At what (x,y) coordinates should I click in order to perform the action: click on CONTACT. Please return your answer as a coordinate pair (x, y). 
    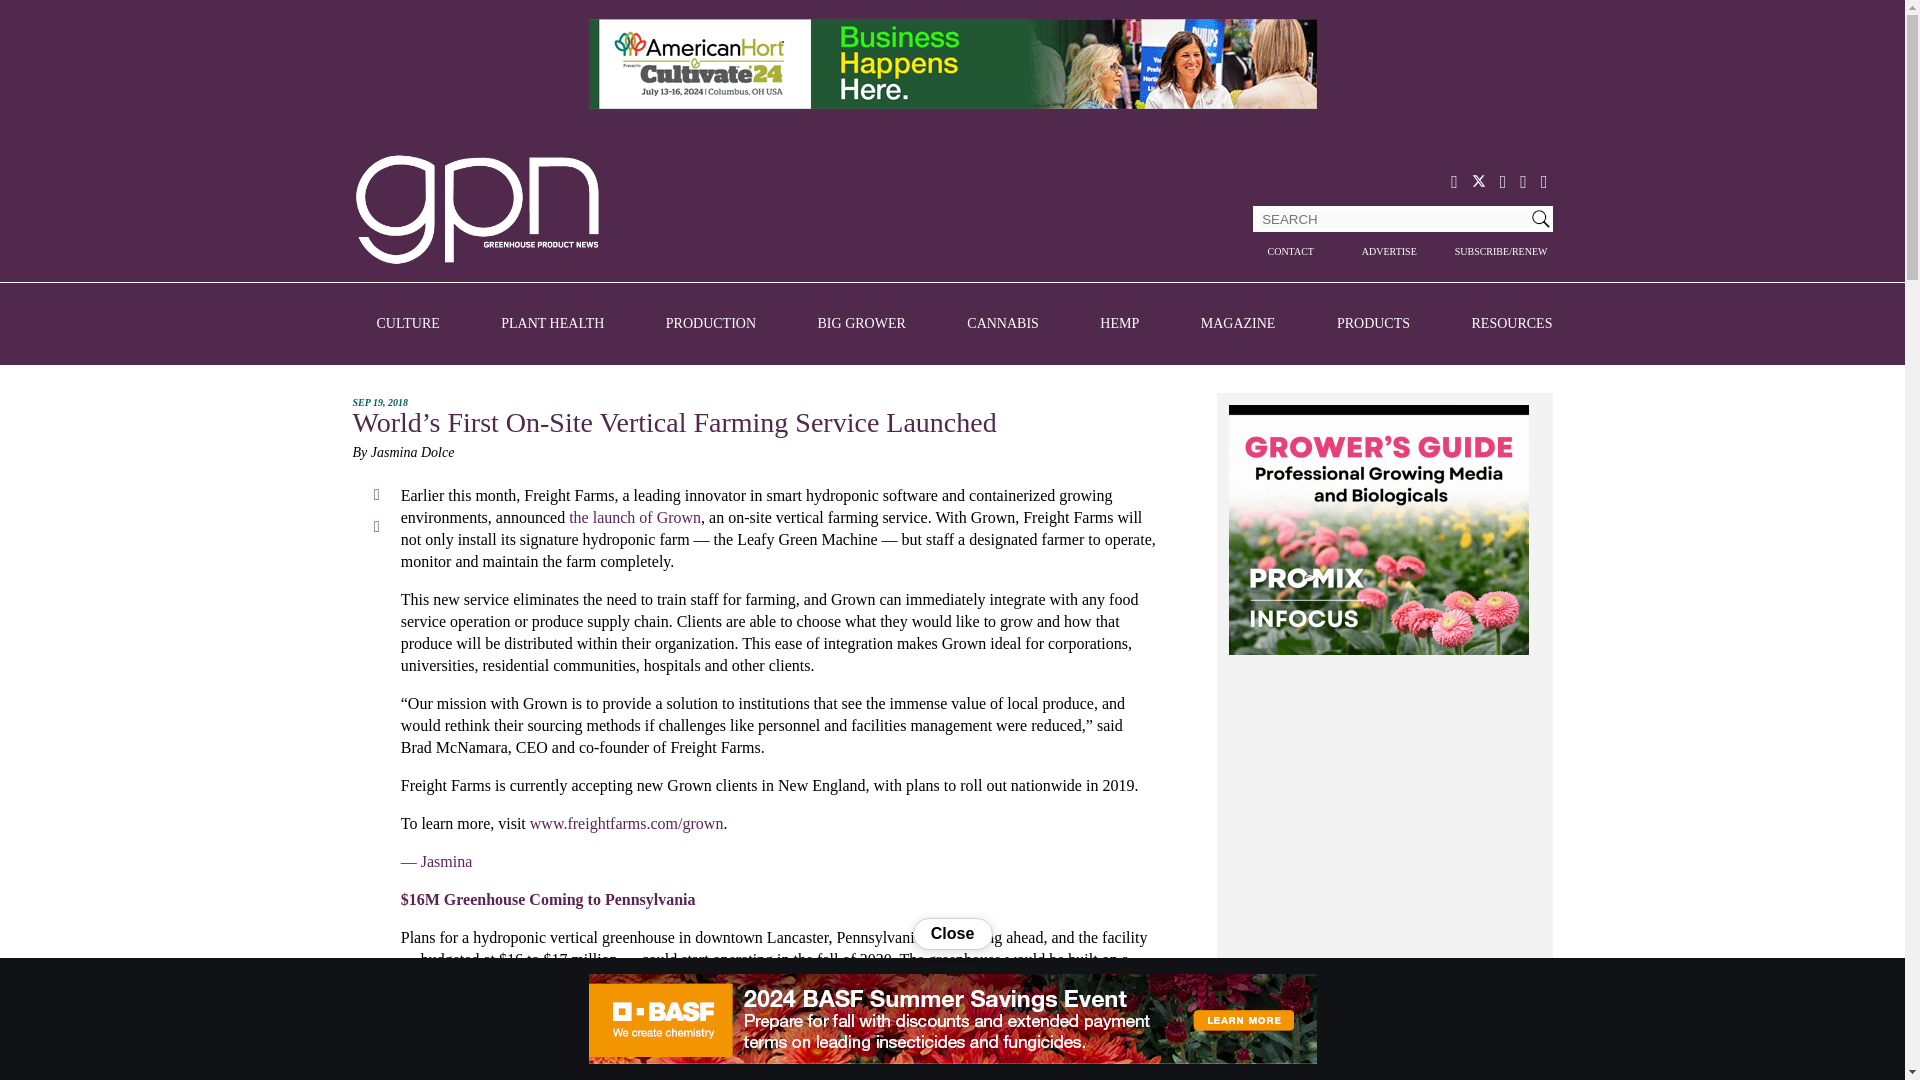
    Looking at the image, I should click on (1289, 252).